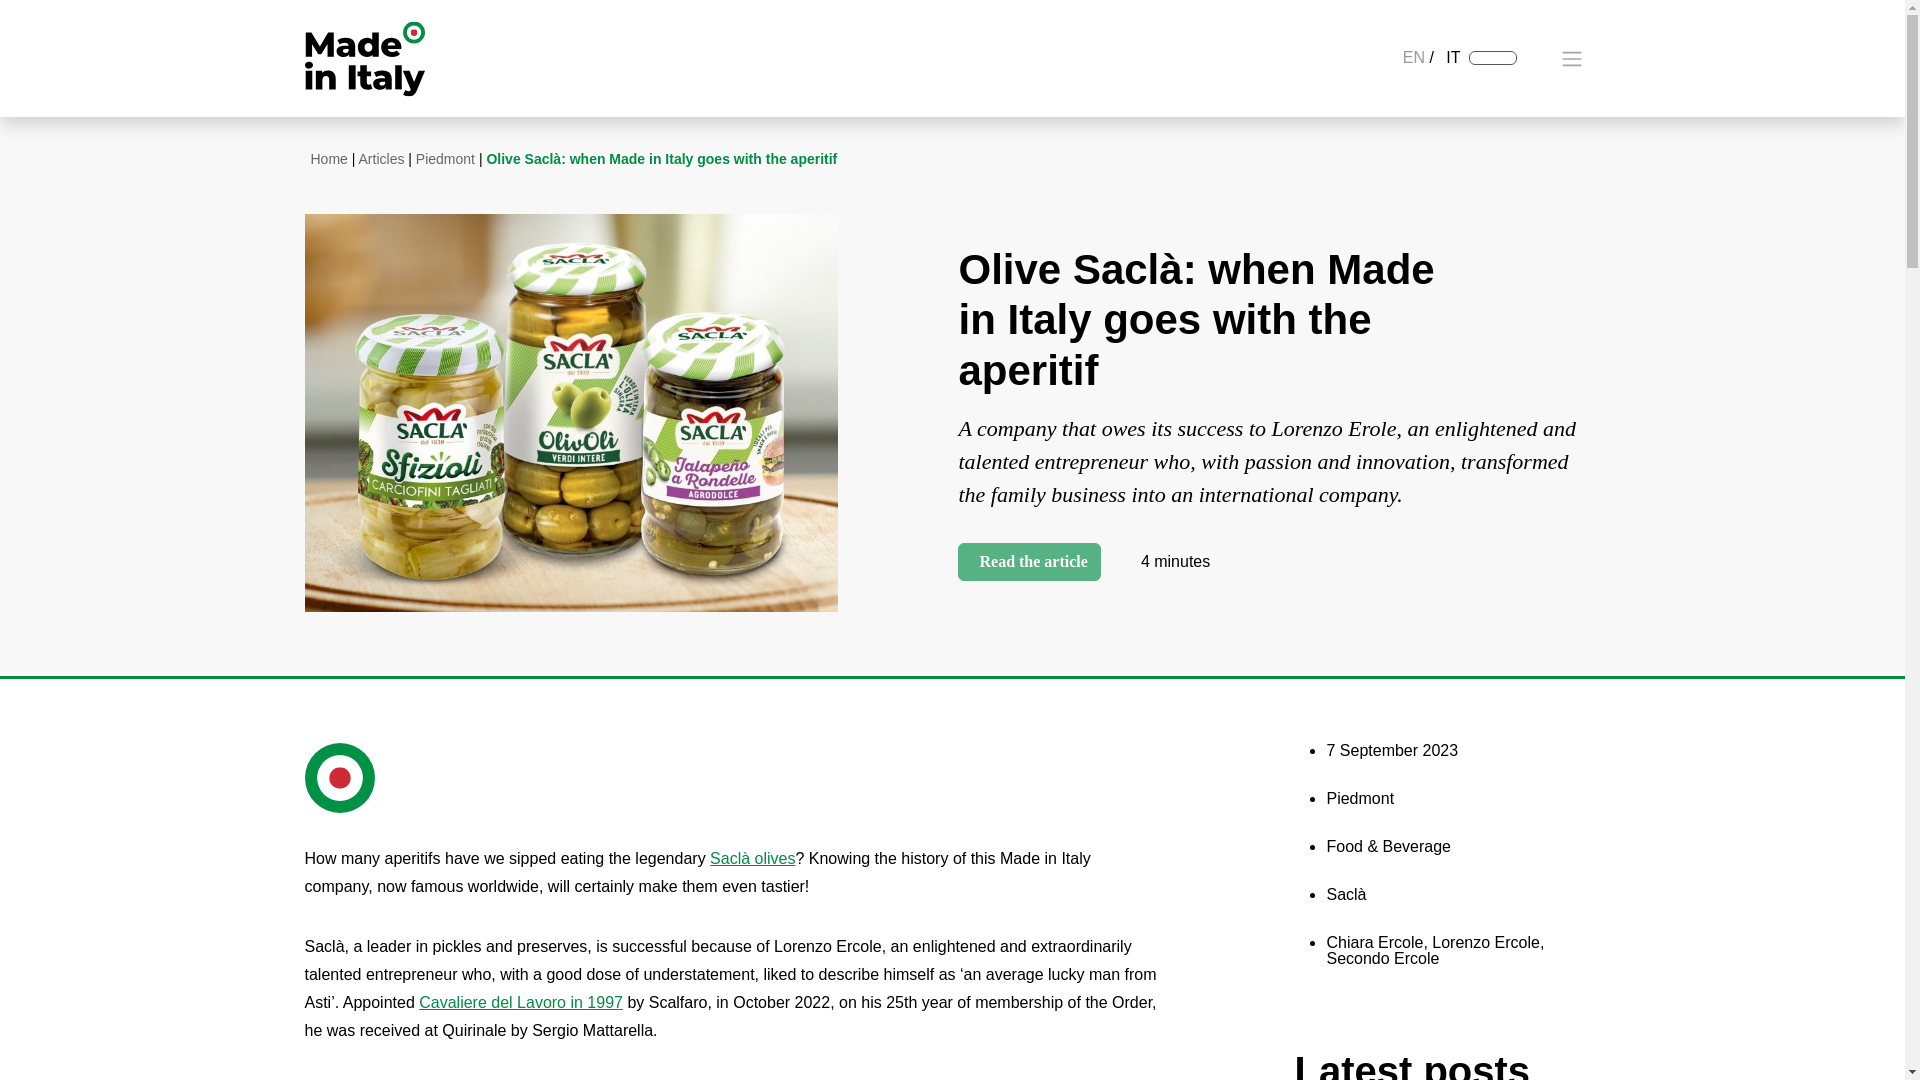  I want to click on Read the article, so click(1029, 562).